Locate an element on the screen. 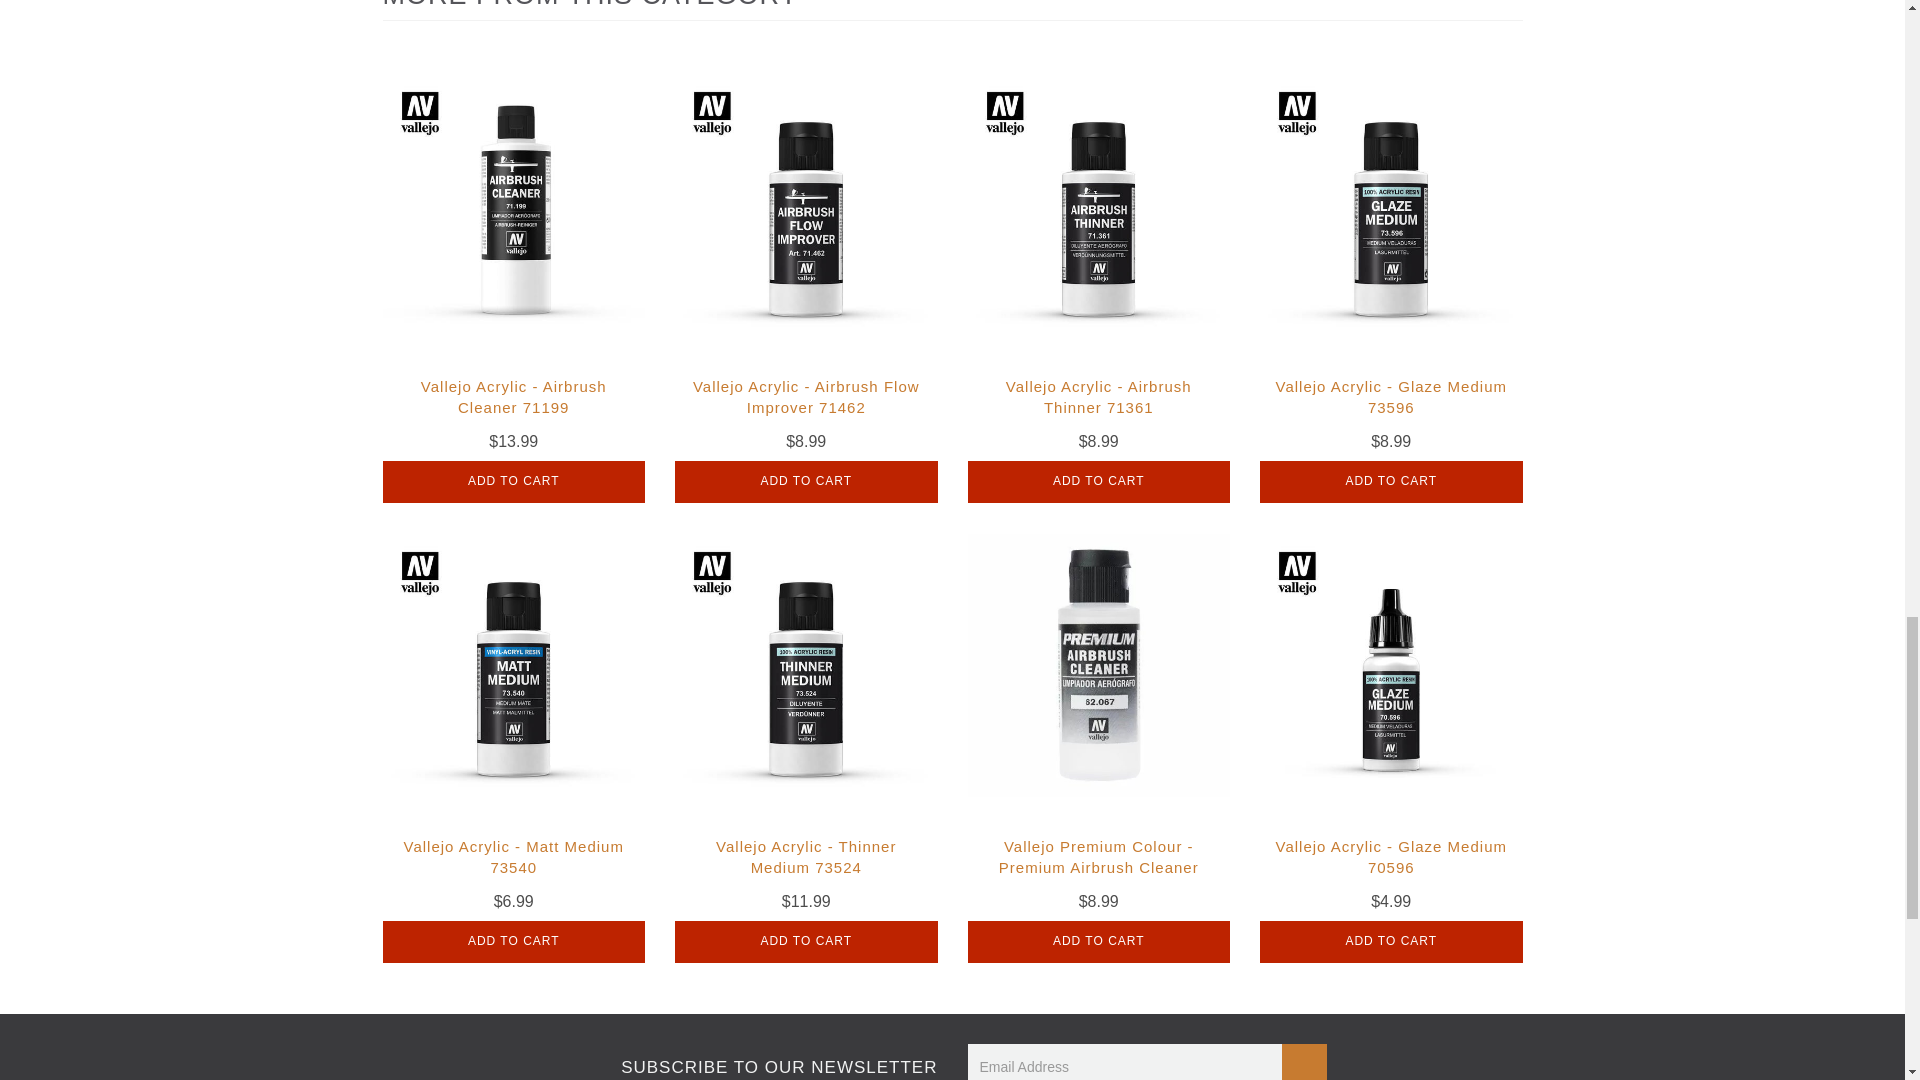 The width and height of the screenshot is (1920, 1080). Vallejo Acrylic - Airbrush Thinner 71361 is located at coordinates (1099, 396).